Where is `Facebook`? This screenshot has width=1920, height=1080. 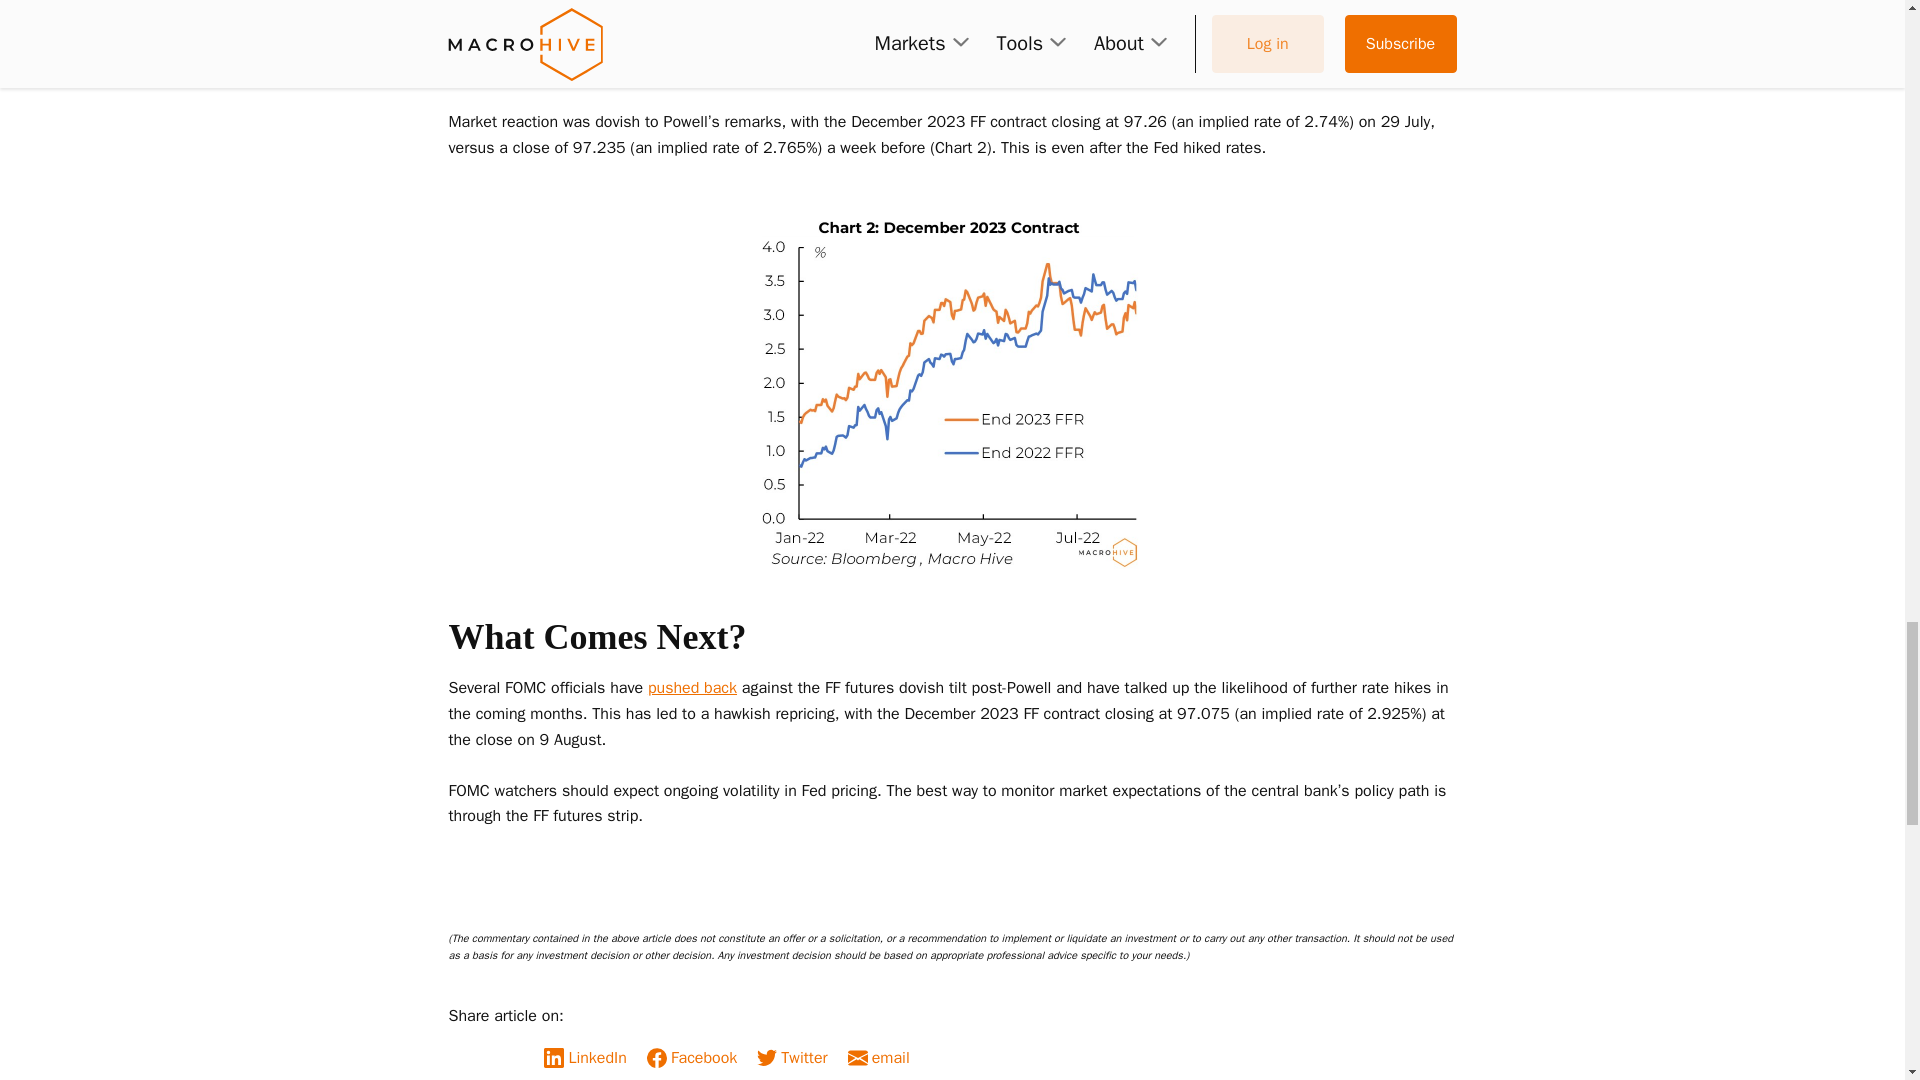
Facebook is located at coordinates (698, 1058).